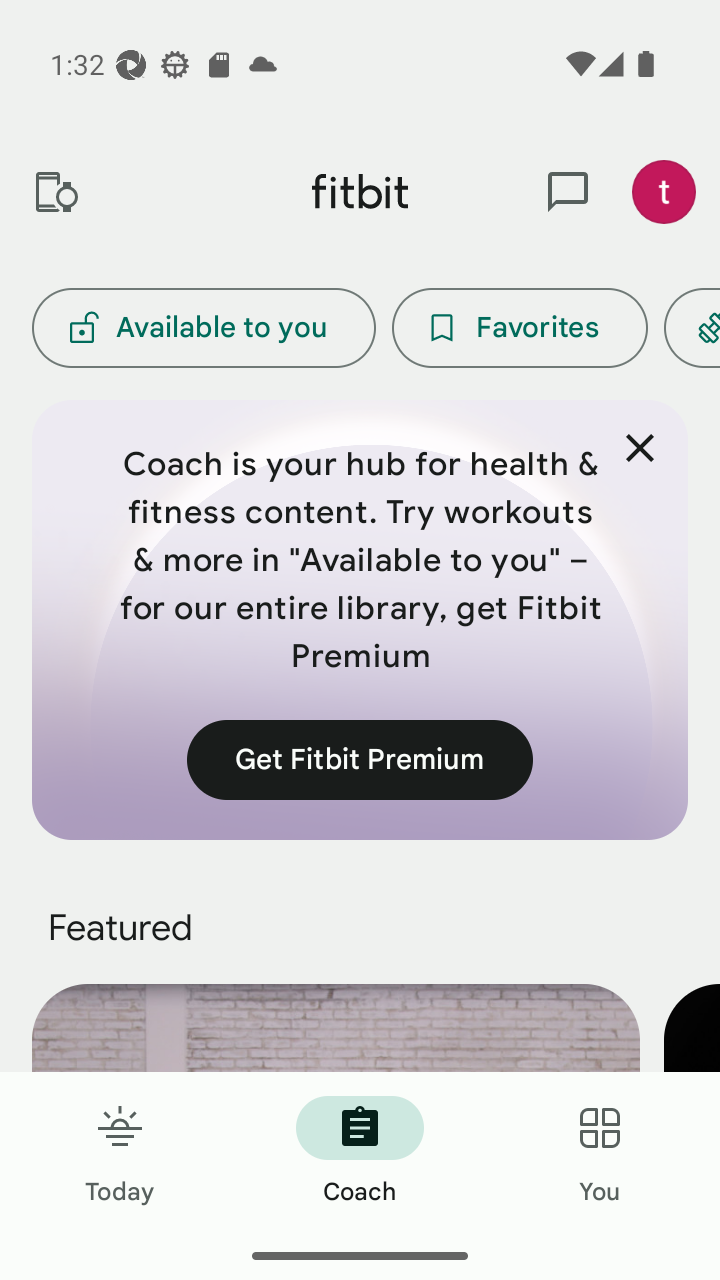  What do you see at coordinates (120, 1152) in the screenshot?
I see `Today` at bounding box center [120, 1152].